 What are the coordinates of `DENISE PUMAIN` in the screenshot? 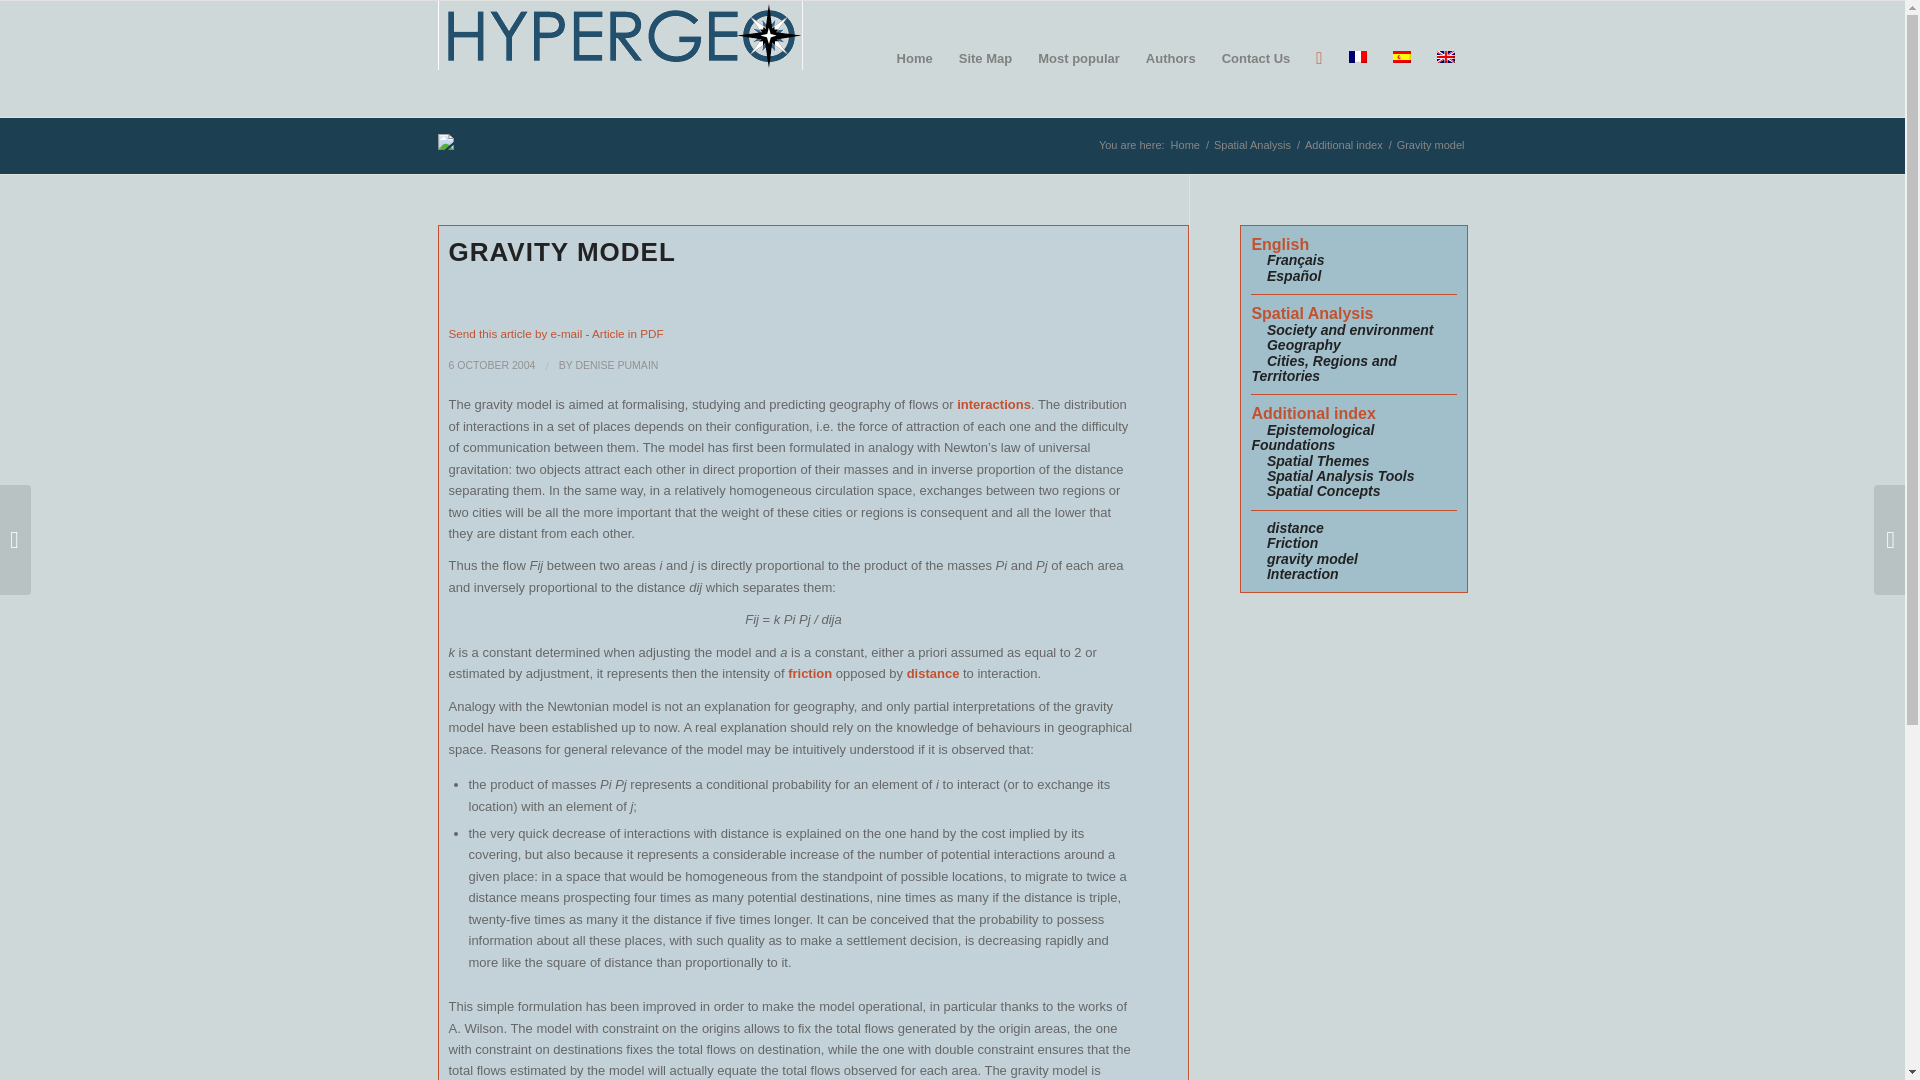 It's located at (616, 364).